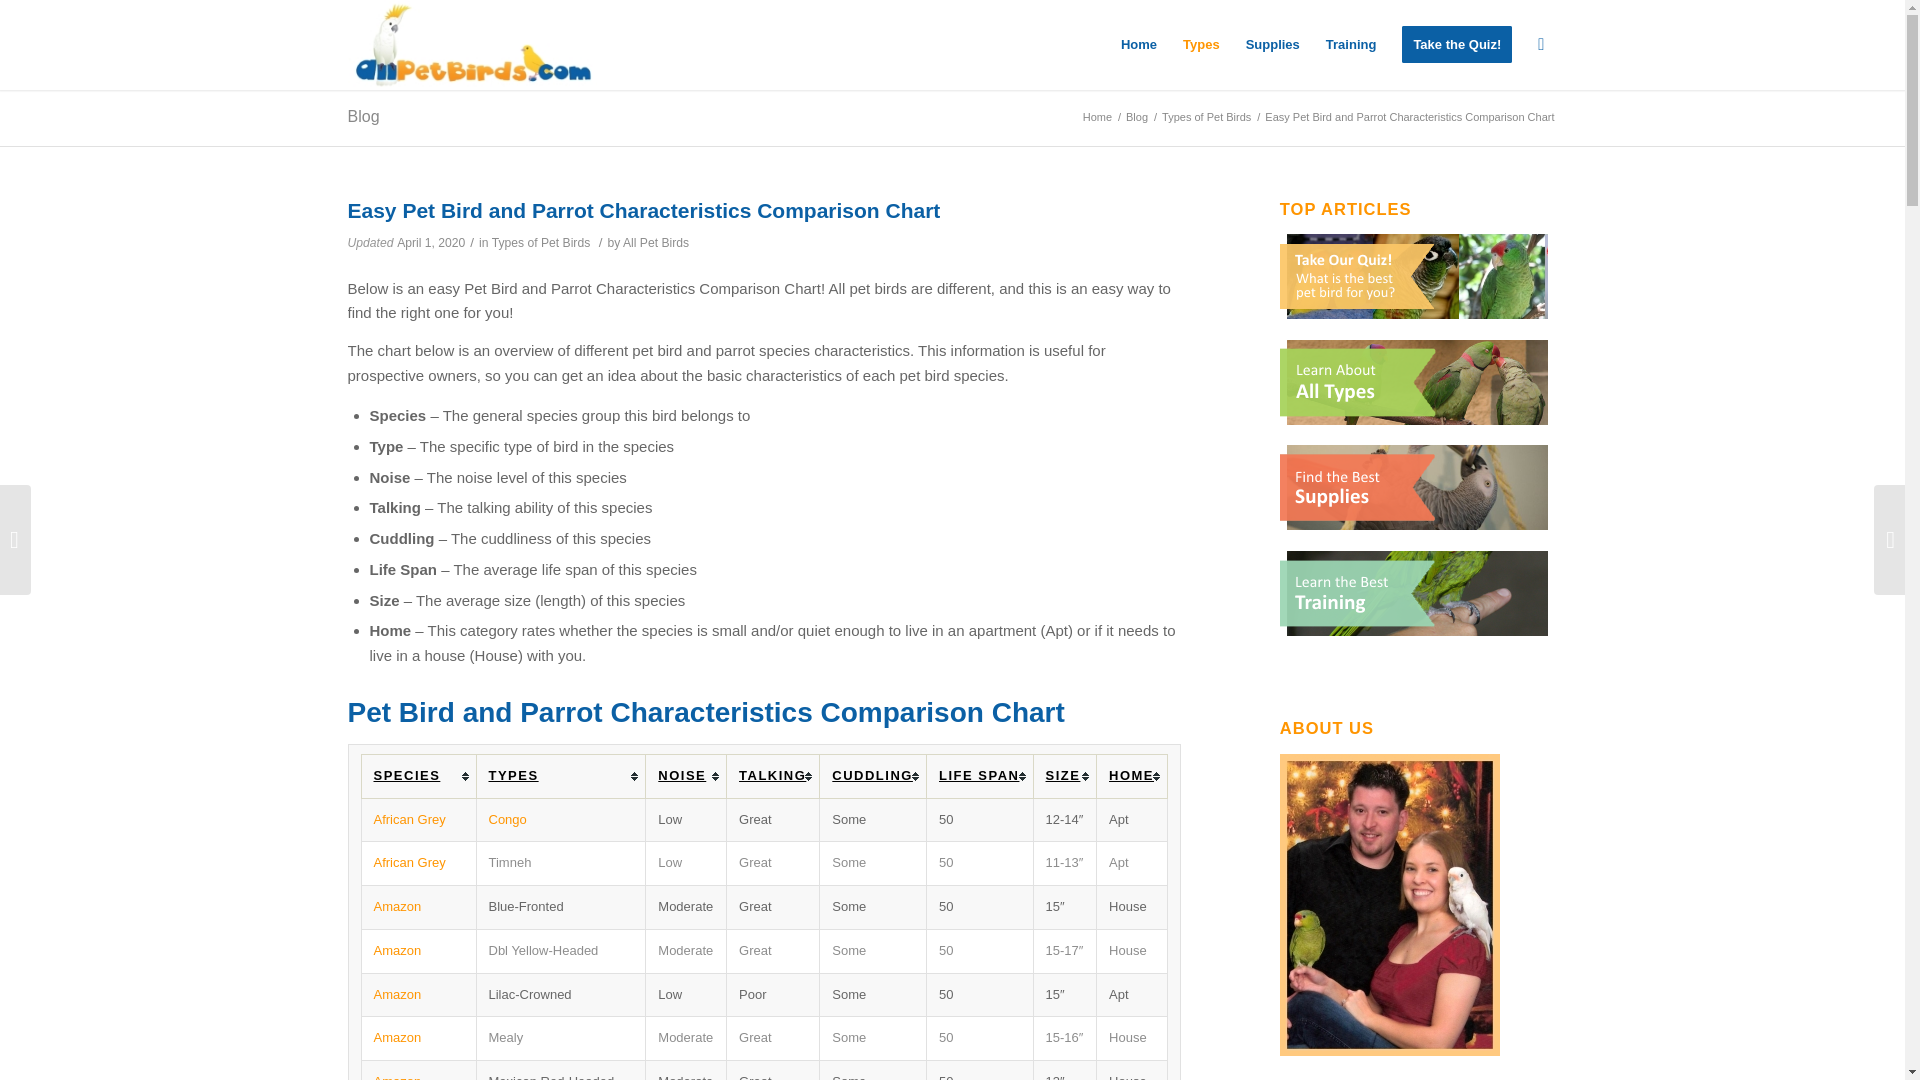 The height and width of the screenshot is (1080, 1920). What do you see at coordinates (1138, 44) in the screenshot?
I see `Home` at bounding box center [1138, 44].